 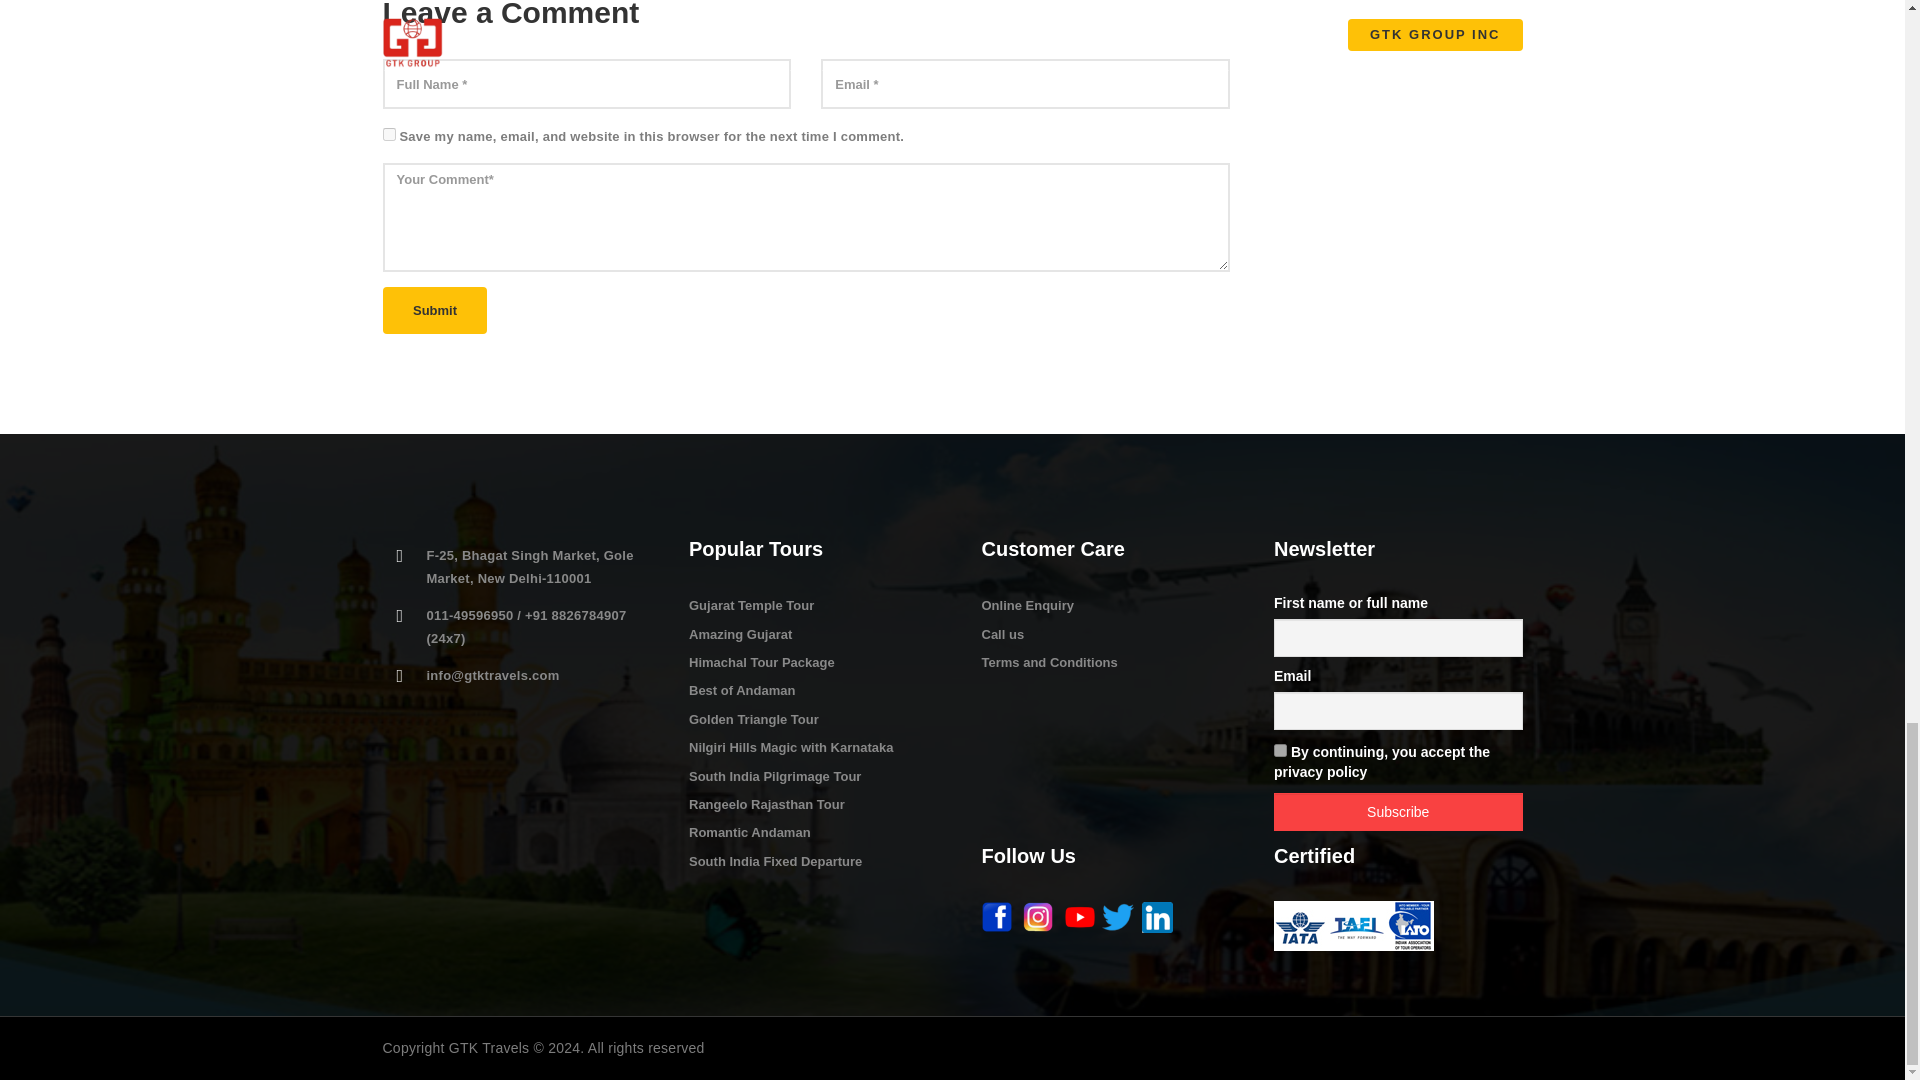 I want to click on Best of Andaman, so click(x=742, y=690).